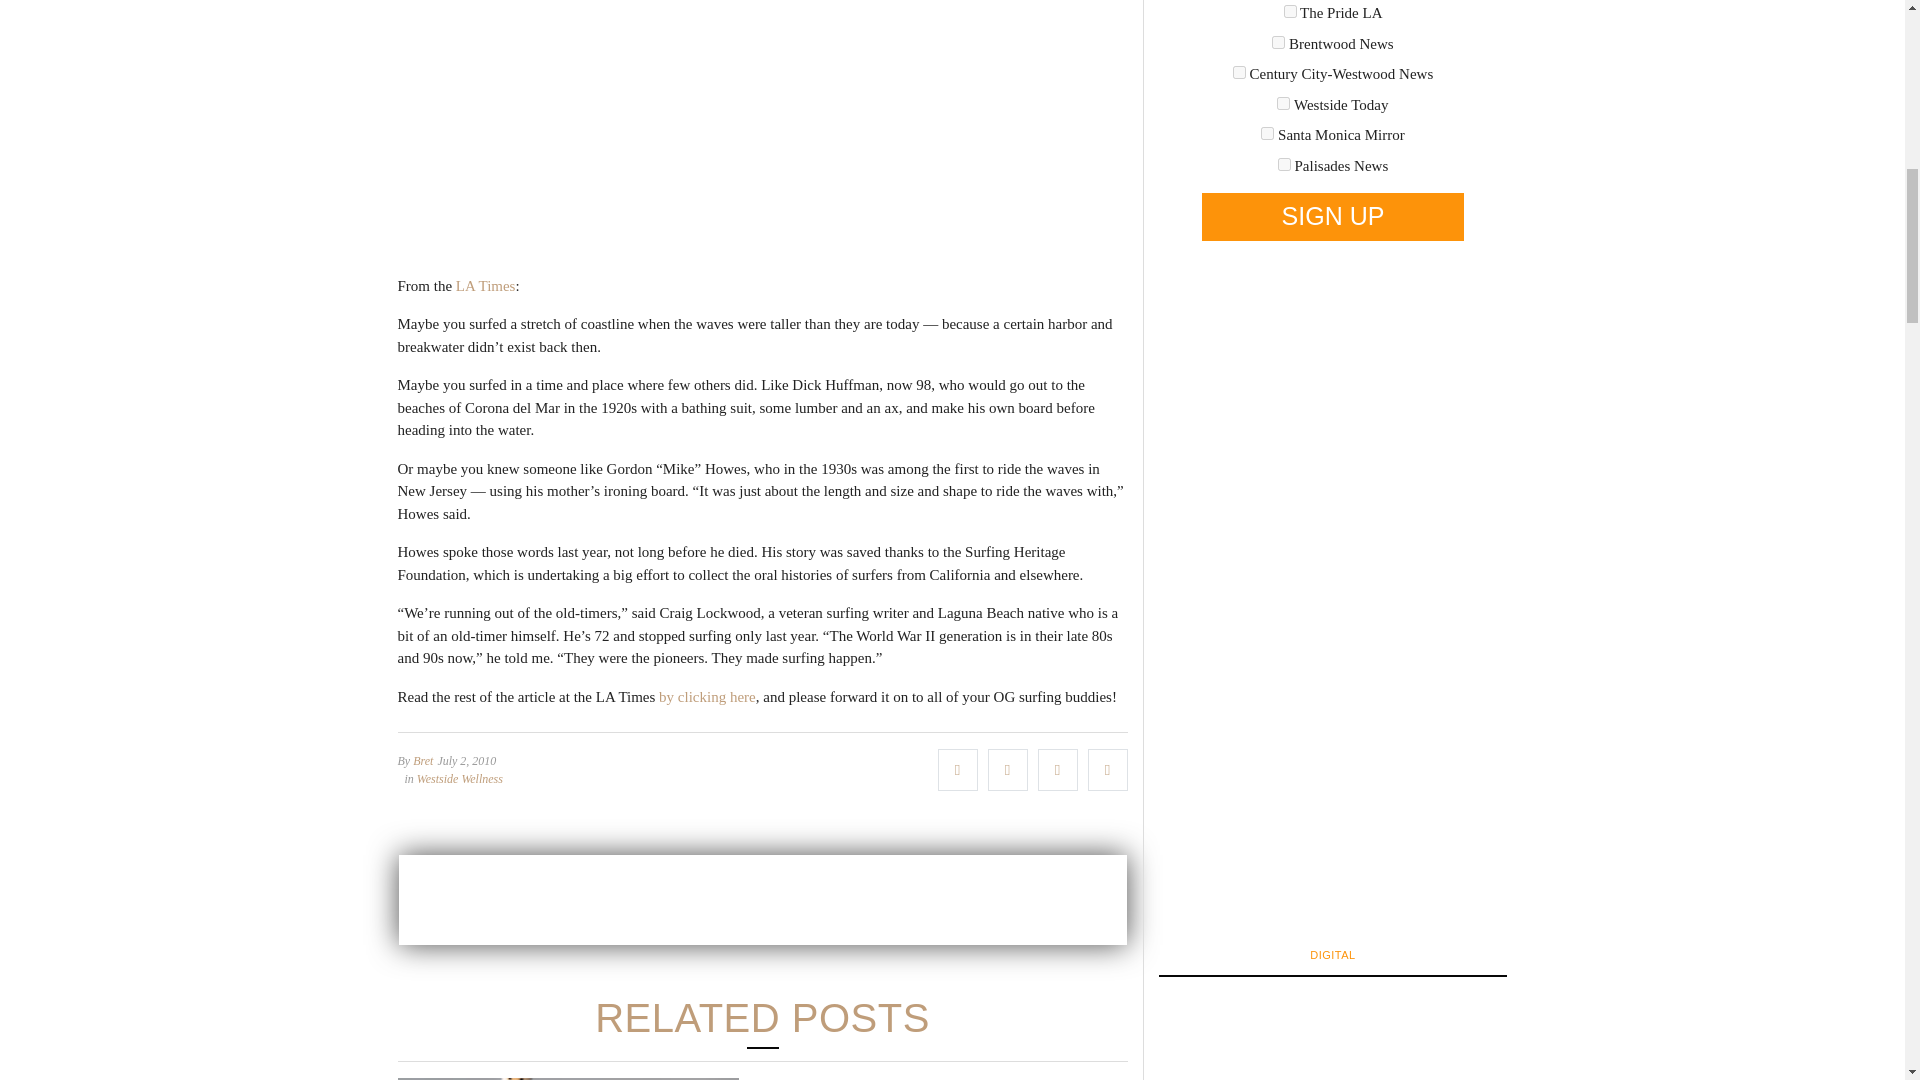 Image resolution: width=1920 pixels, height=1080 pixels. Describe the element at coordinates (422, 760) in the screenshot. I see `Posts by Bret` at that location.